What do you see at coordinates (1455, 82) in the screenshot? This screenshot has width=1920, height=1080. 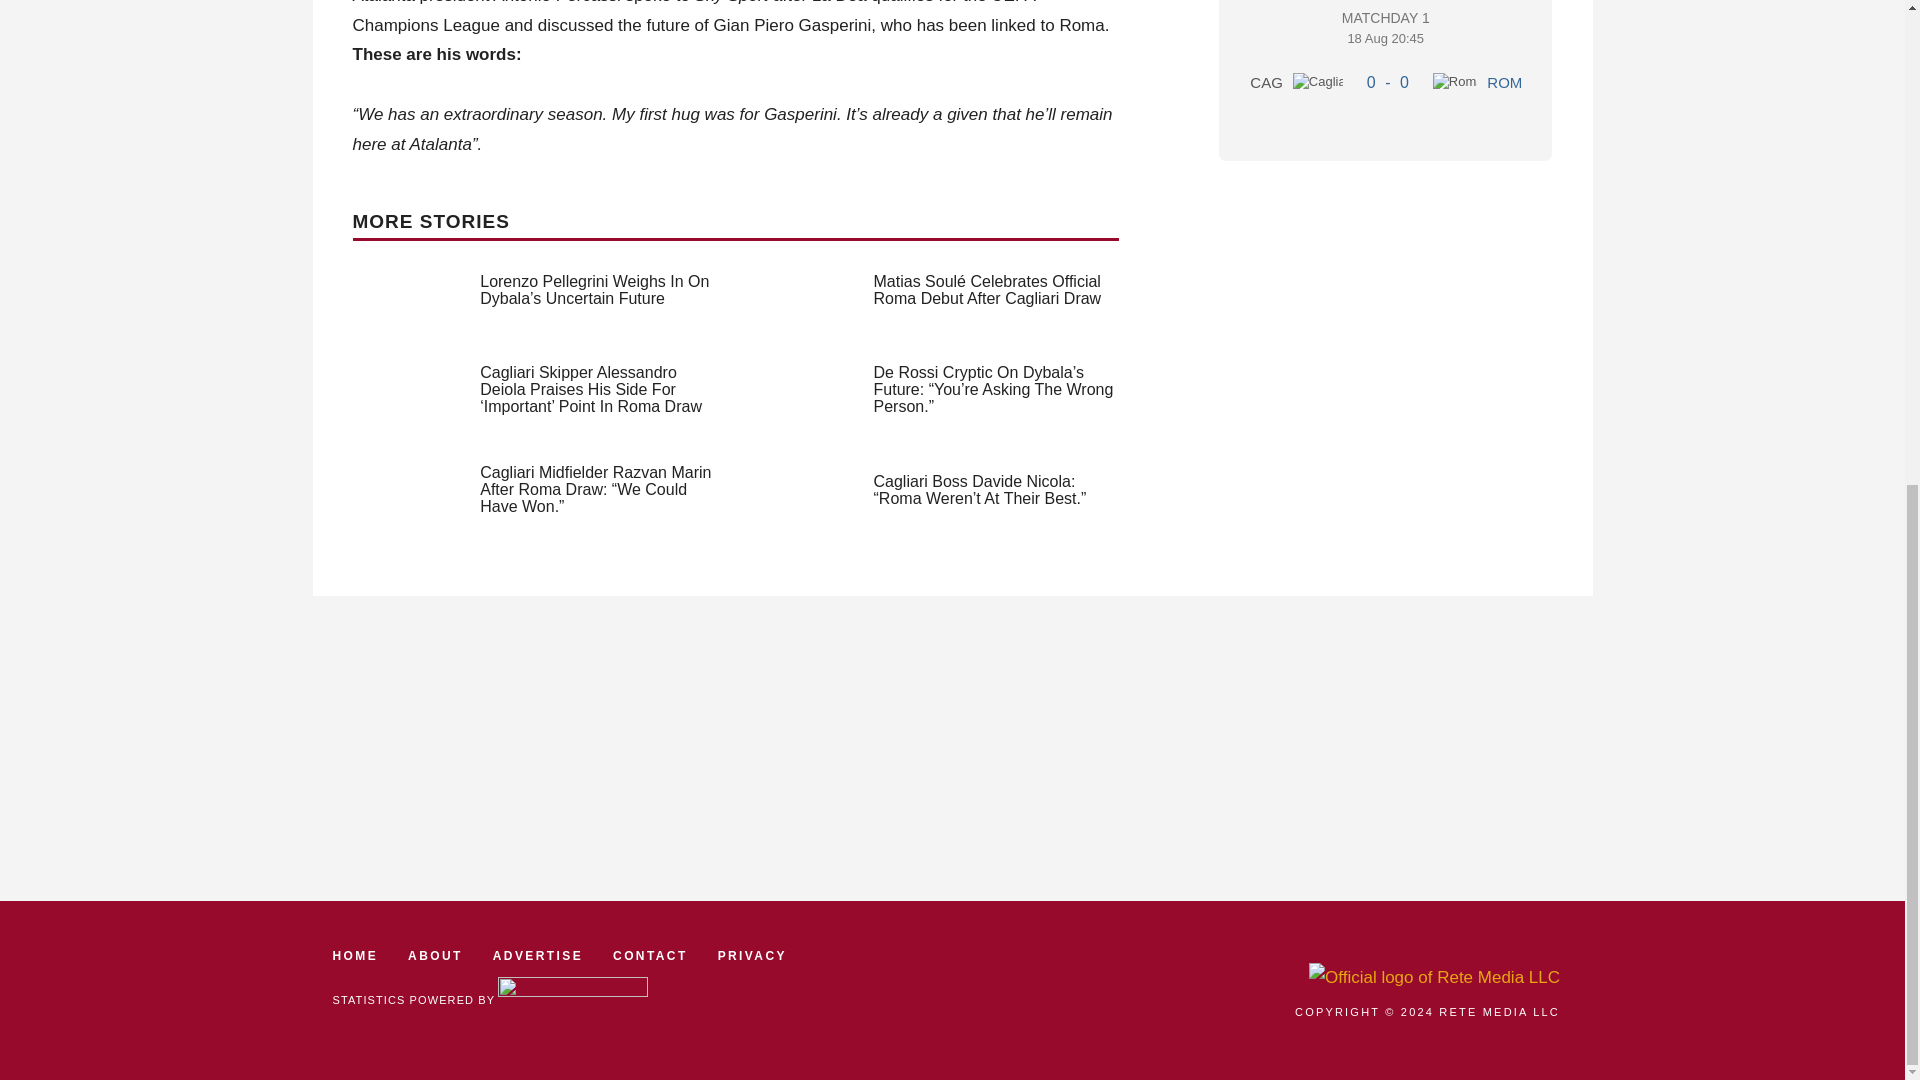 I see `Roma` at bounding box center [1455, 82].